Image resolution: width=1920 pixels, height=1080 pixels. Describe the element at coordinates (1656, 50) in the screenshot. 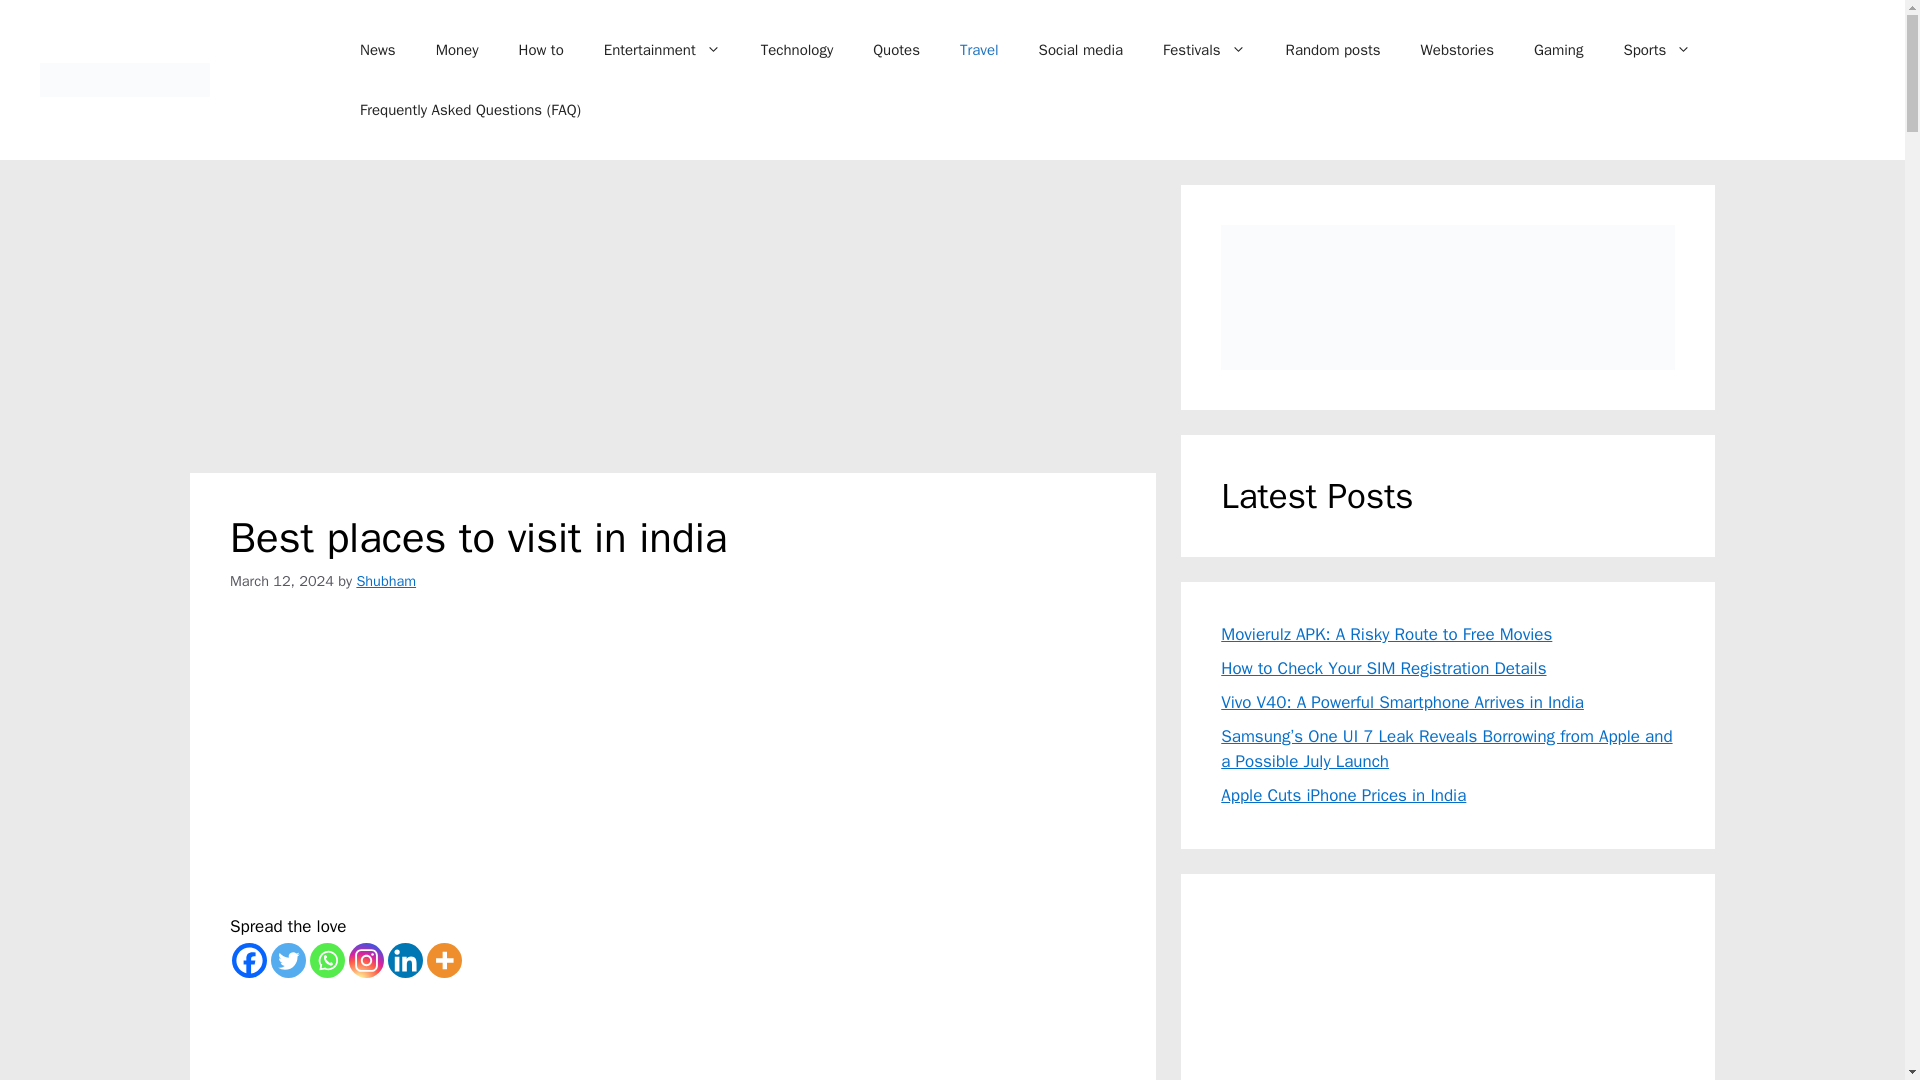

I see `Sports` at that location.